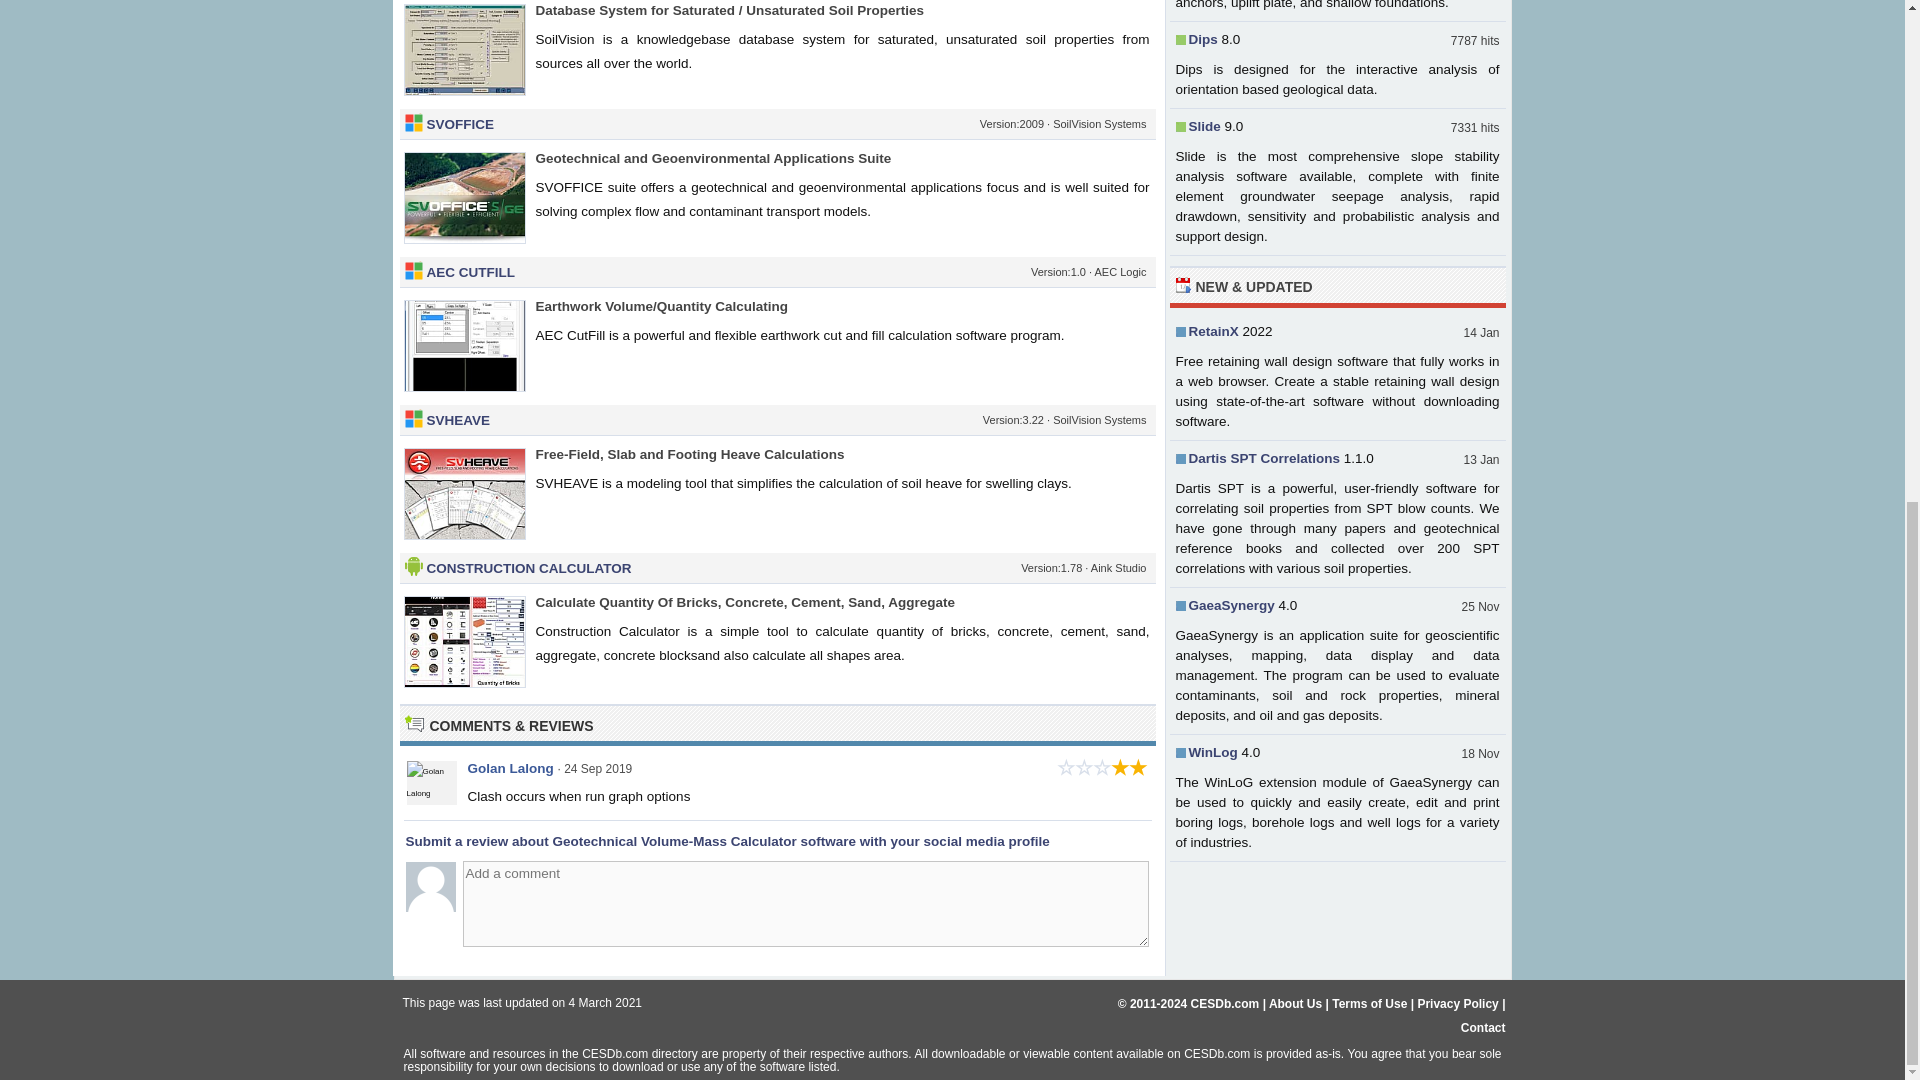  What do you see at coordinates (714, 158) in the screenshot?
I see `Geotechnical and Geoenvironmental Applications Suite` at bounding box center [714, 158].